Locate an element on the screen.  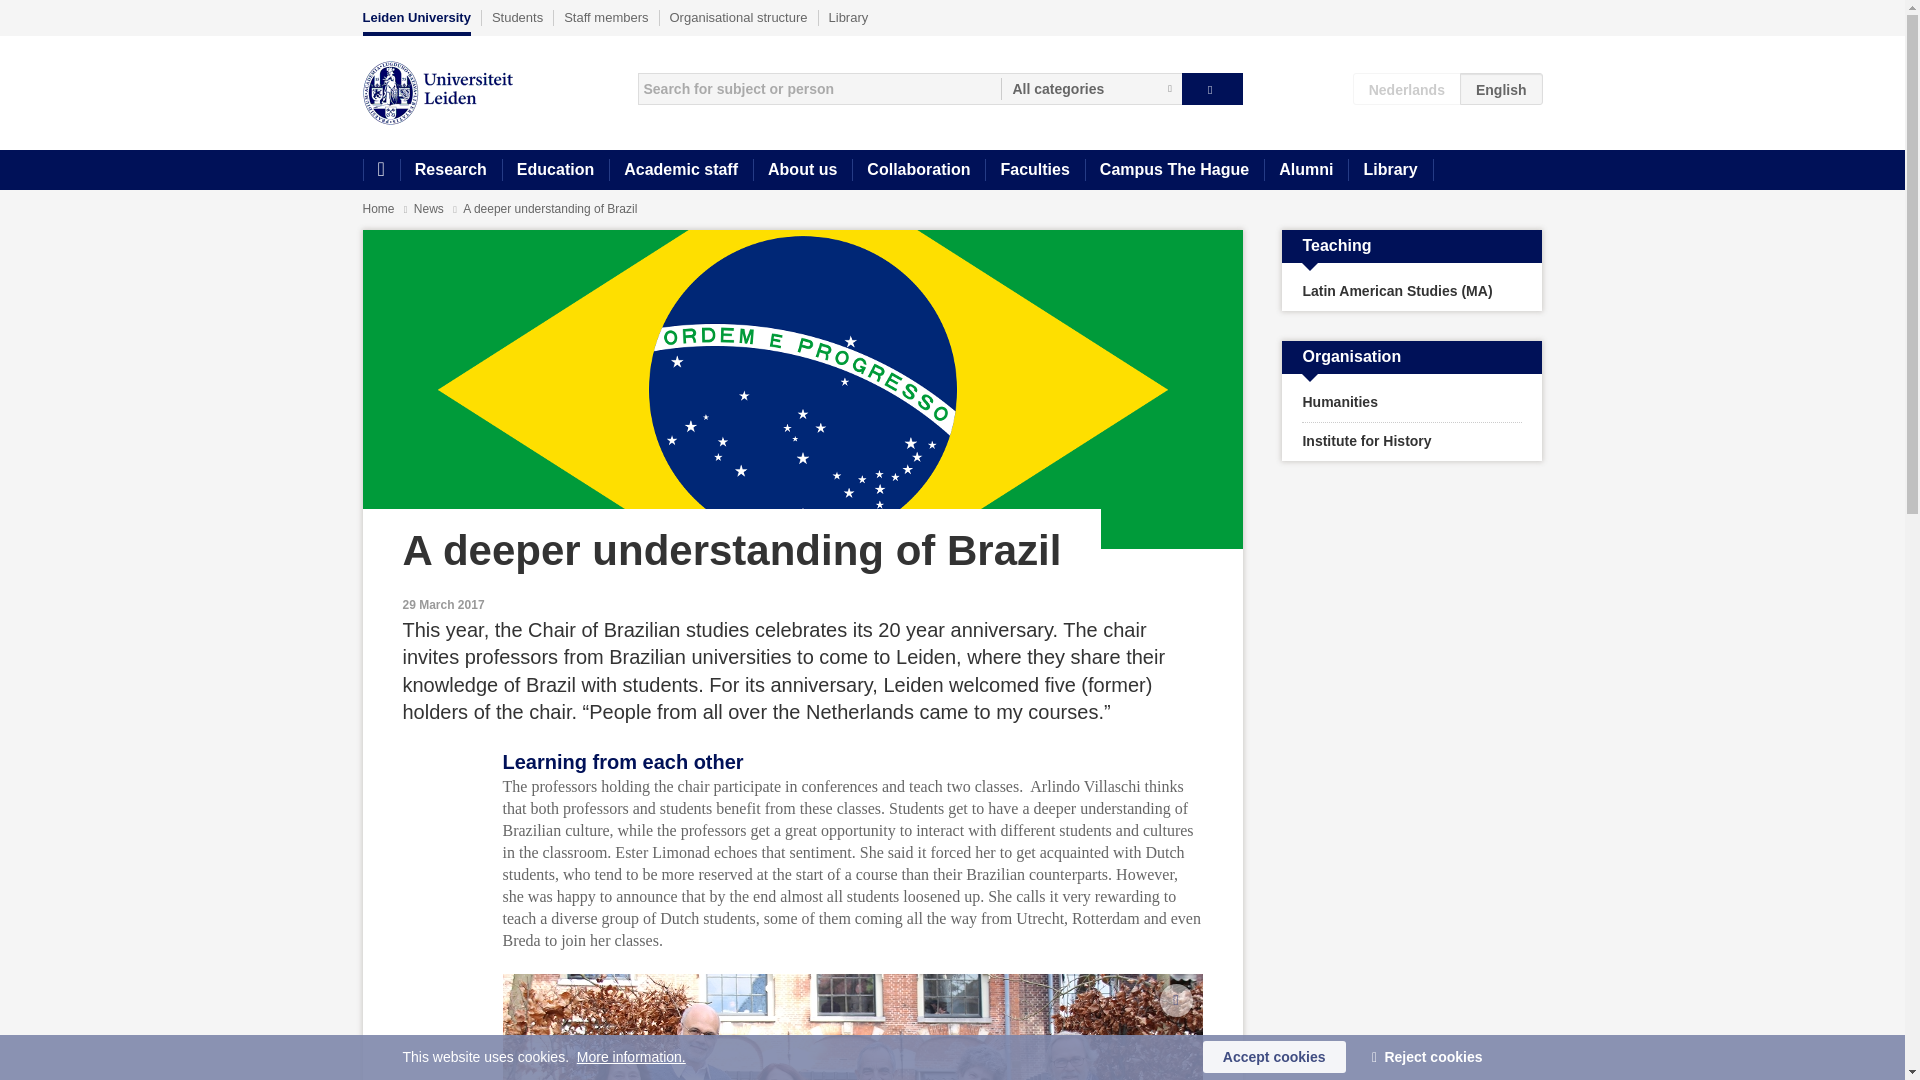
Alumni is located at coordinates (1305, 170).